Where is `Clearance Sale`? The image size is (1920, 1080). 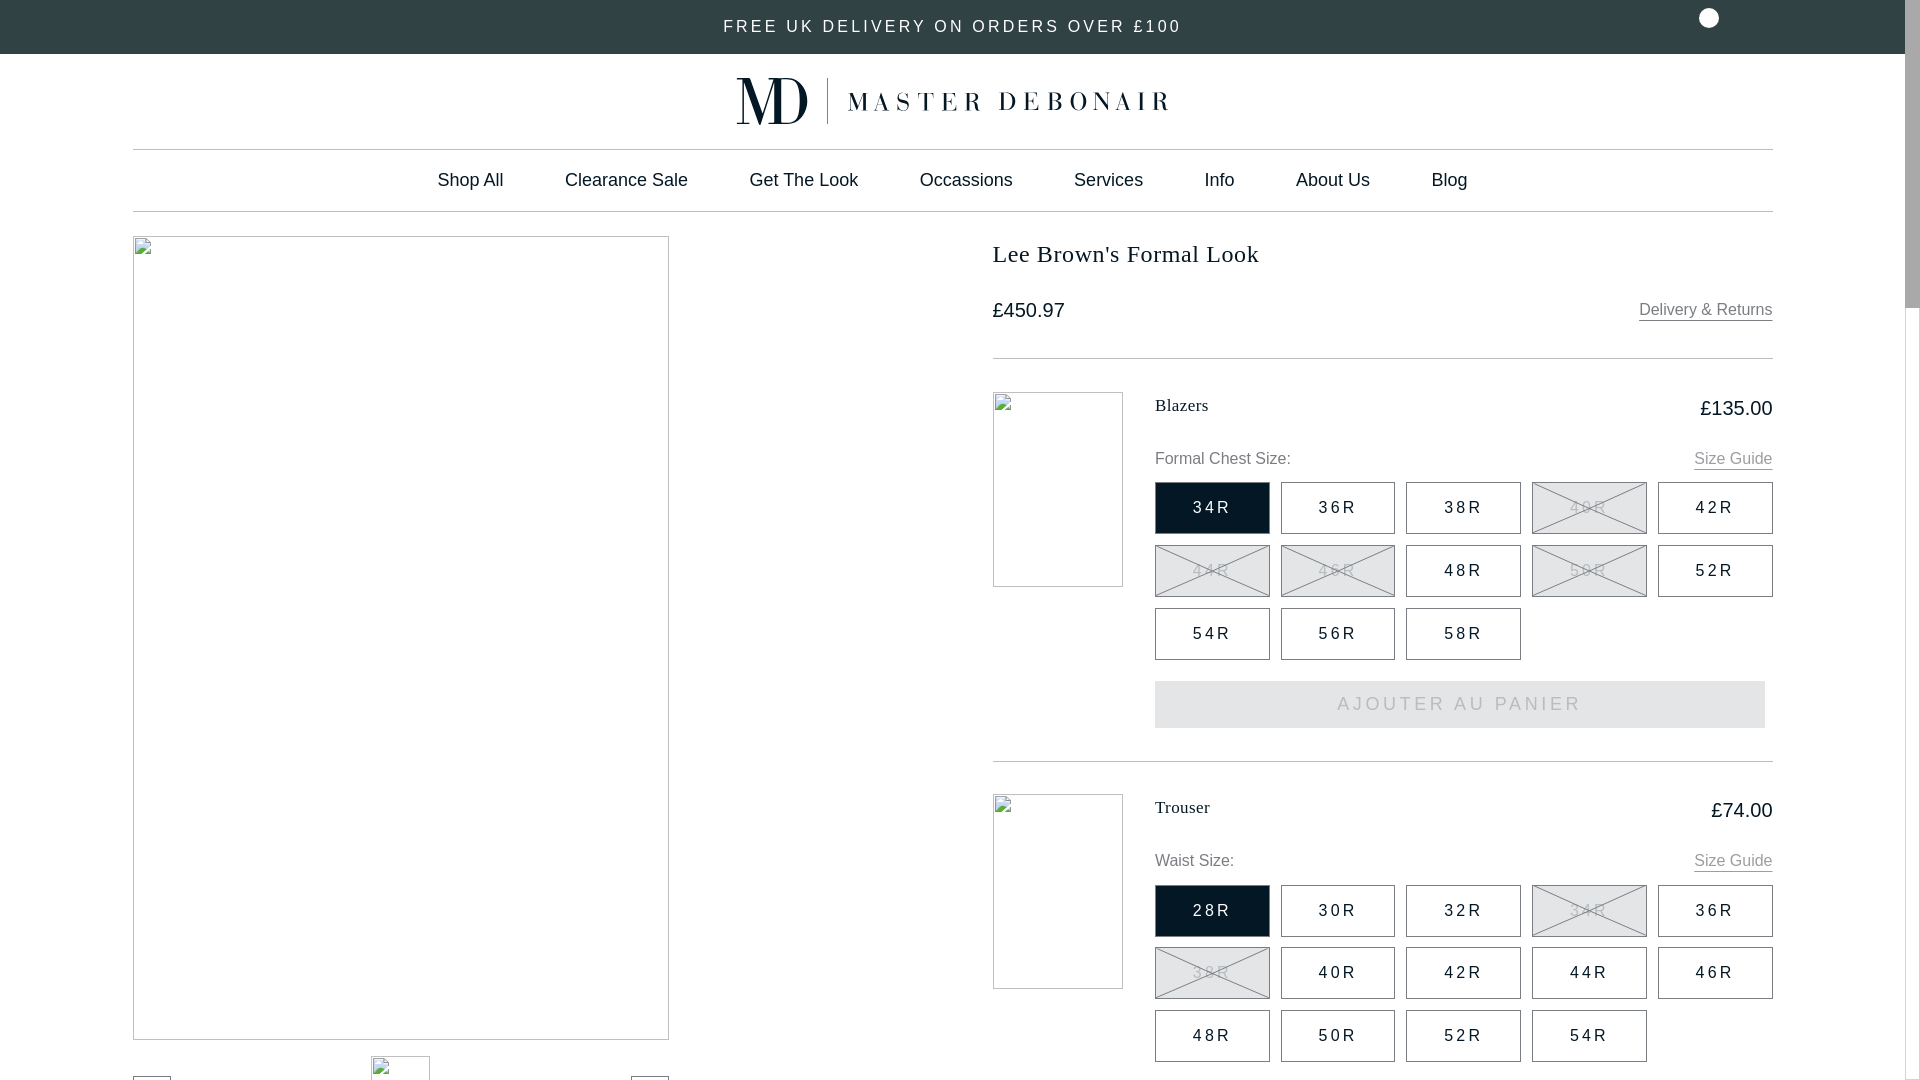
Clearance Sale is located at coordinates (626, 180).